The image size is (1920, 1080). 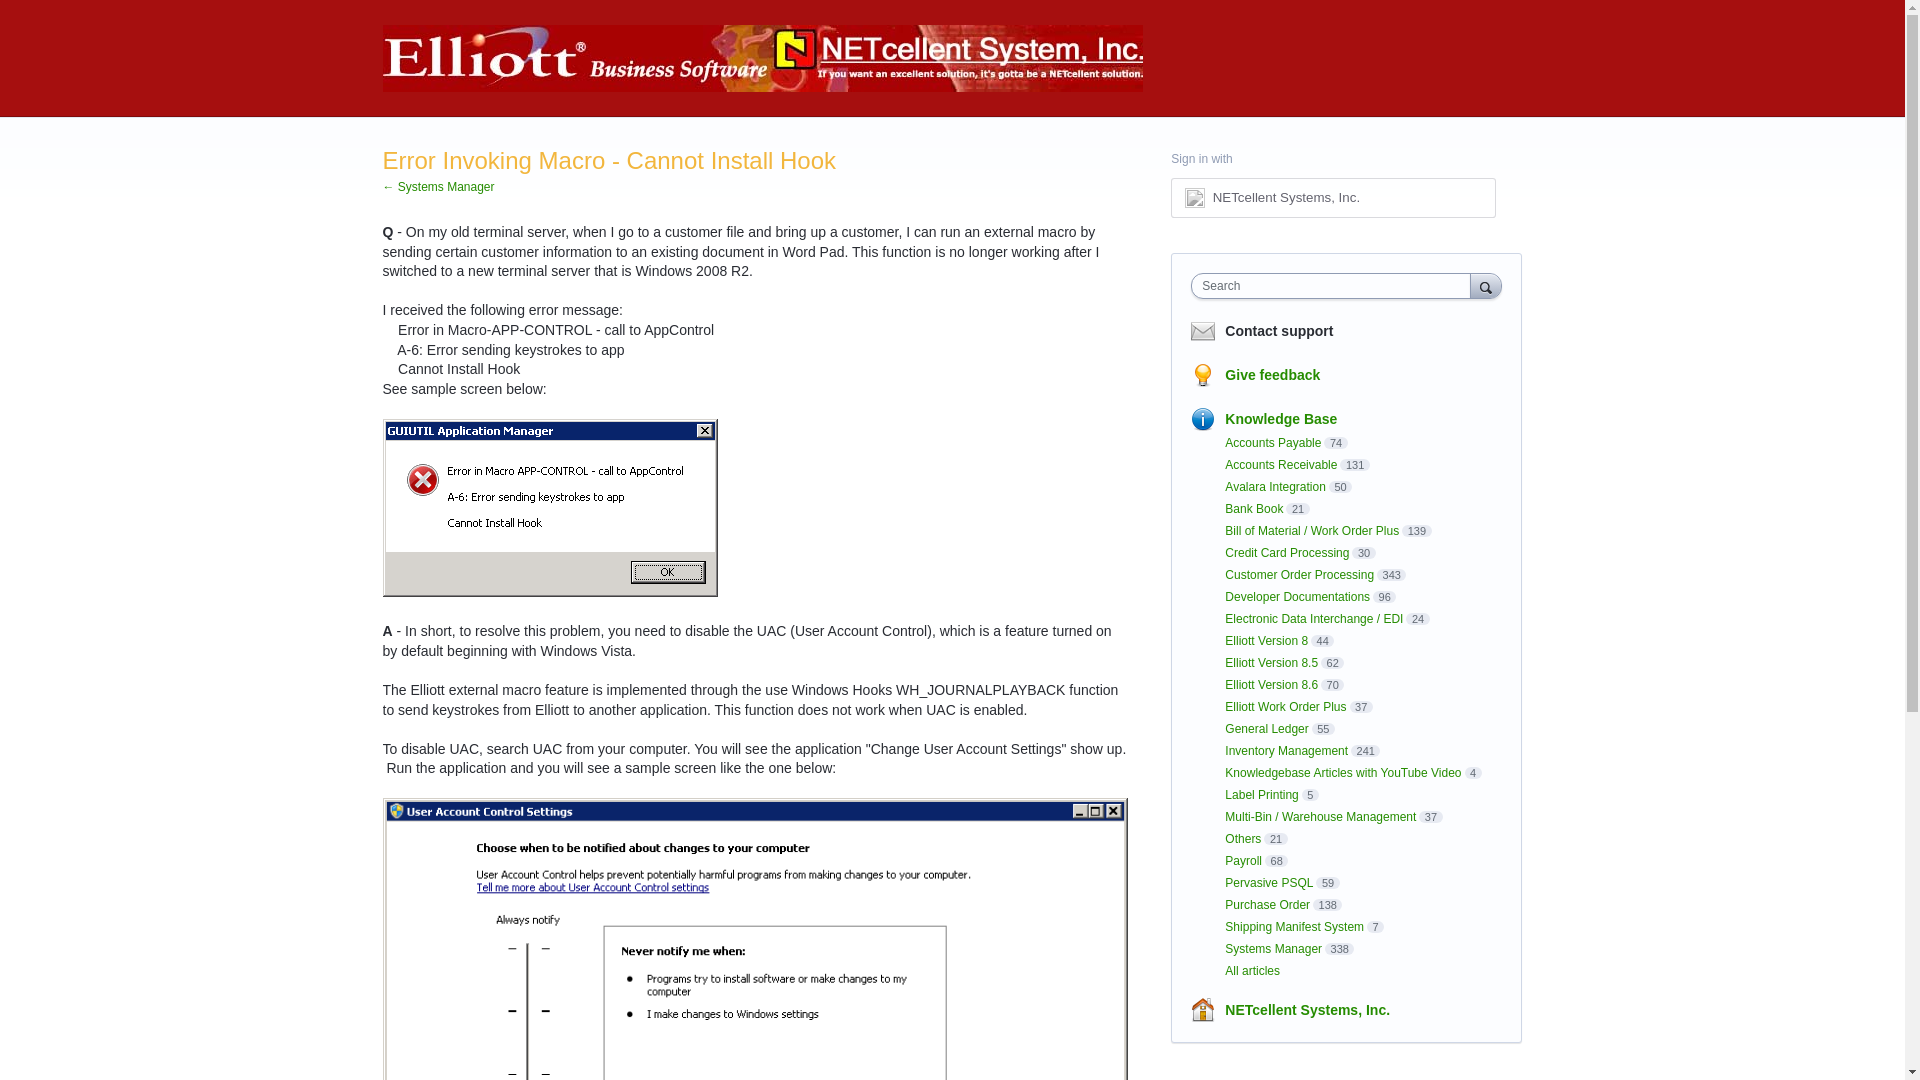 What do you see at coordinates (1297, 596) in the screenshot?
I see `View all articles in Developer Documentations` at bounding box center [1297, 596].